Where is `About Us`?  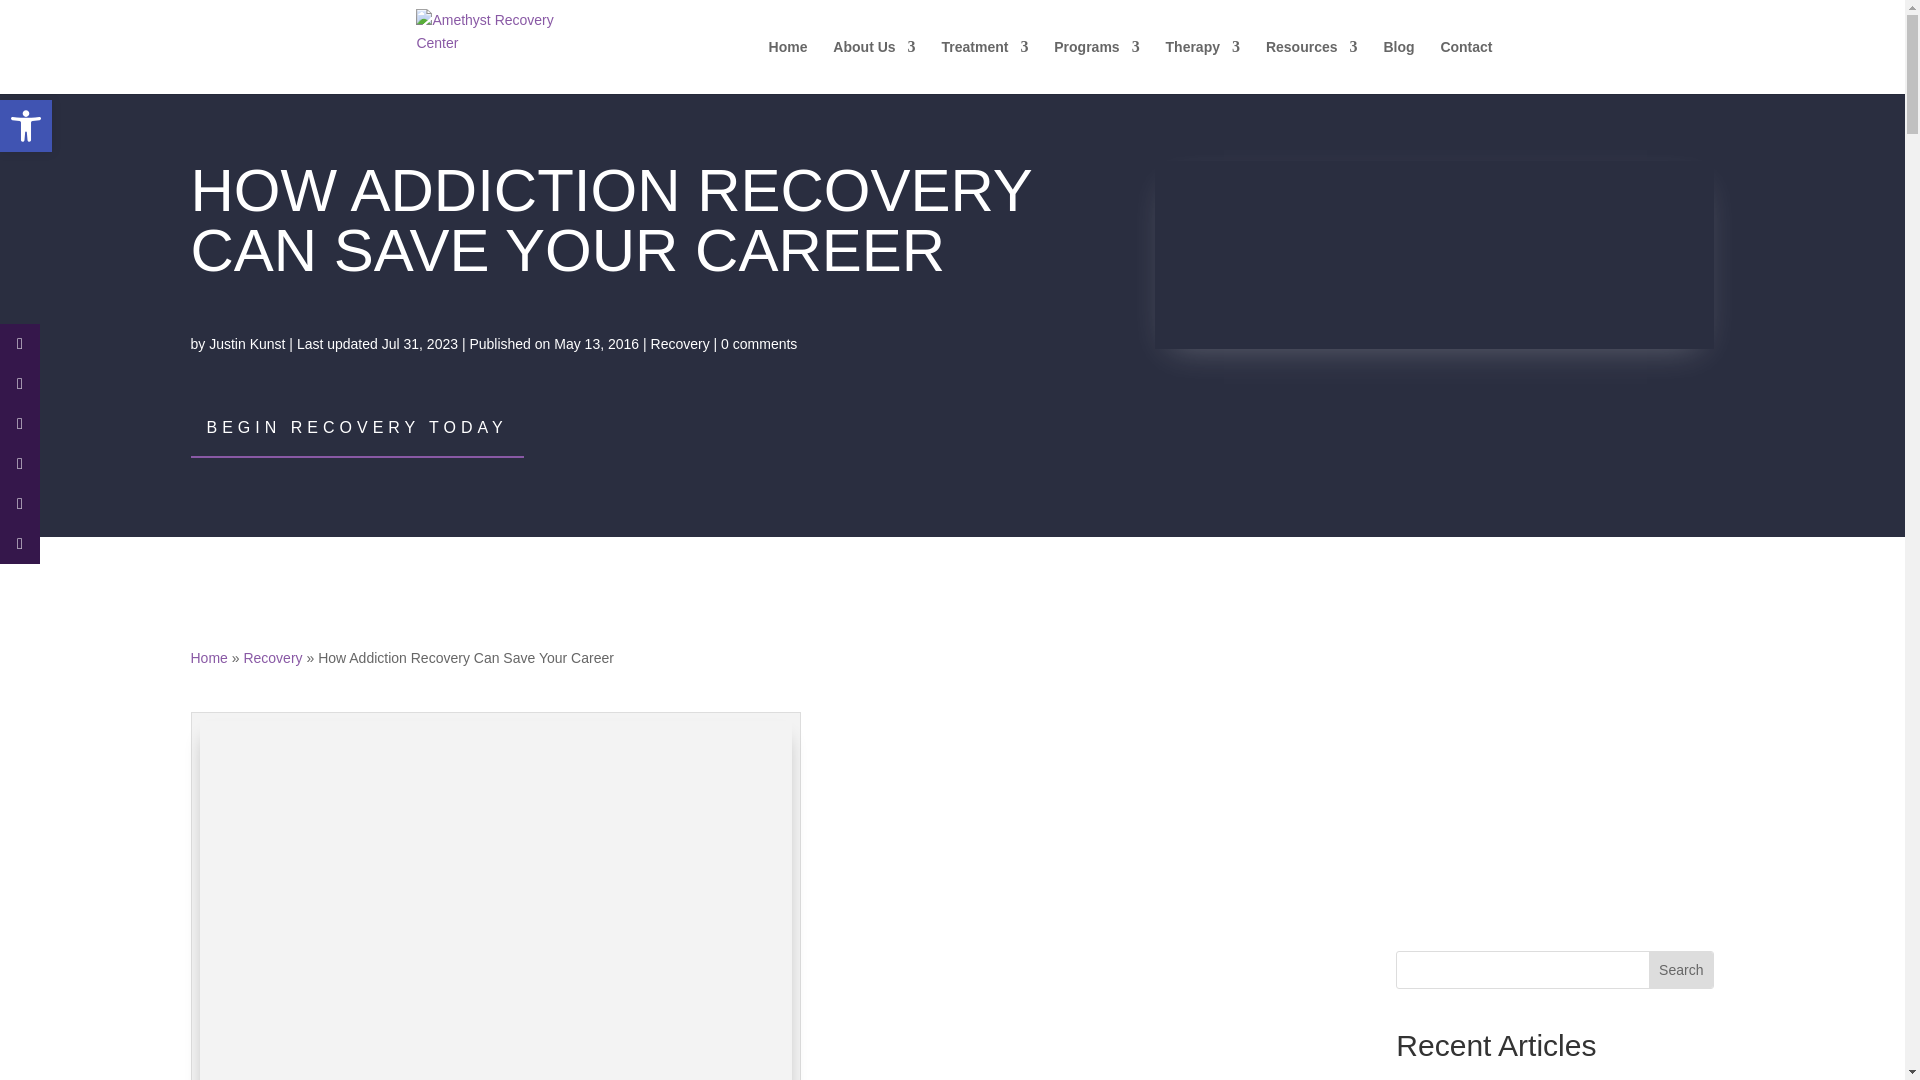
About Us is located at coordinates (874, 66).